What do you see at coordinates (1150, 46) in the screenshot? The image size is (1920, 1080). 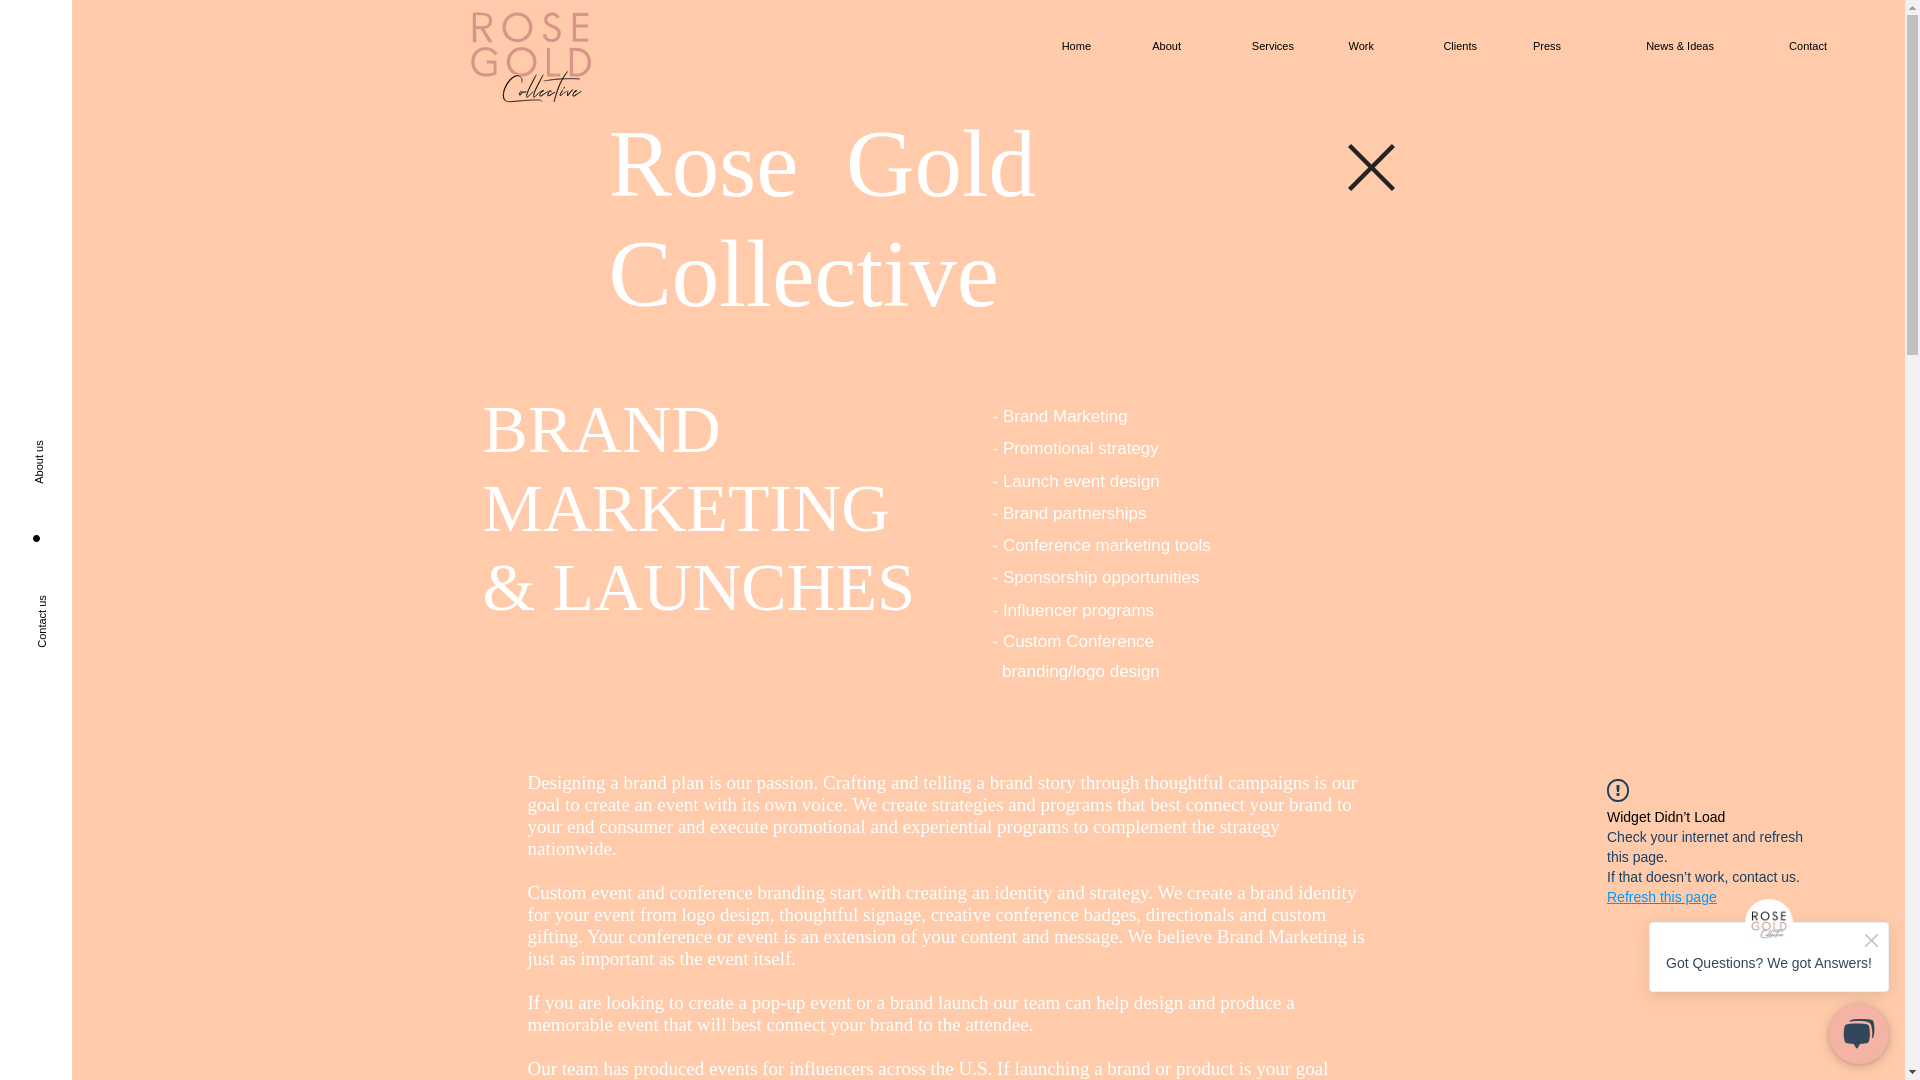 I see `About` at bounding box center [1150, 46].